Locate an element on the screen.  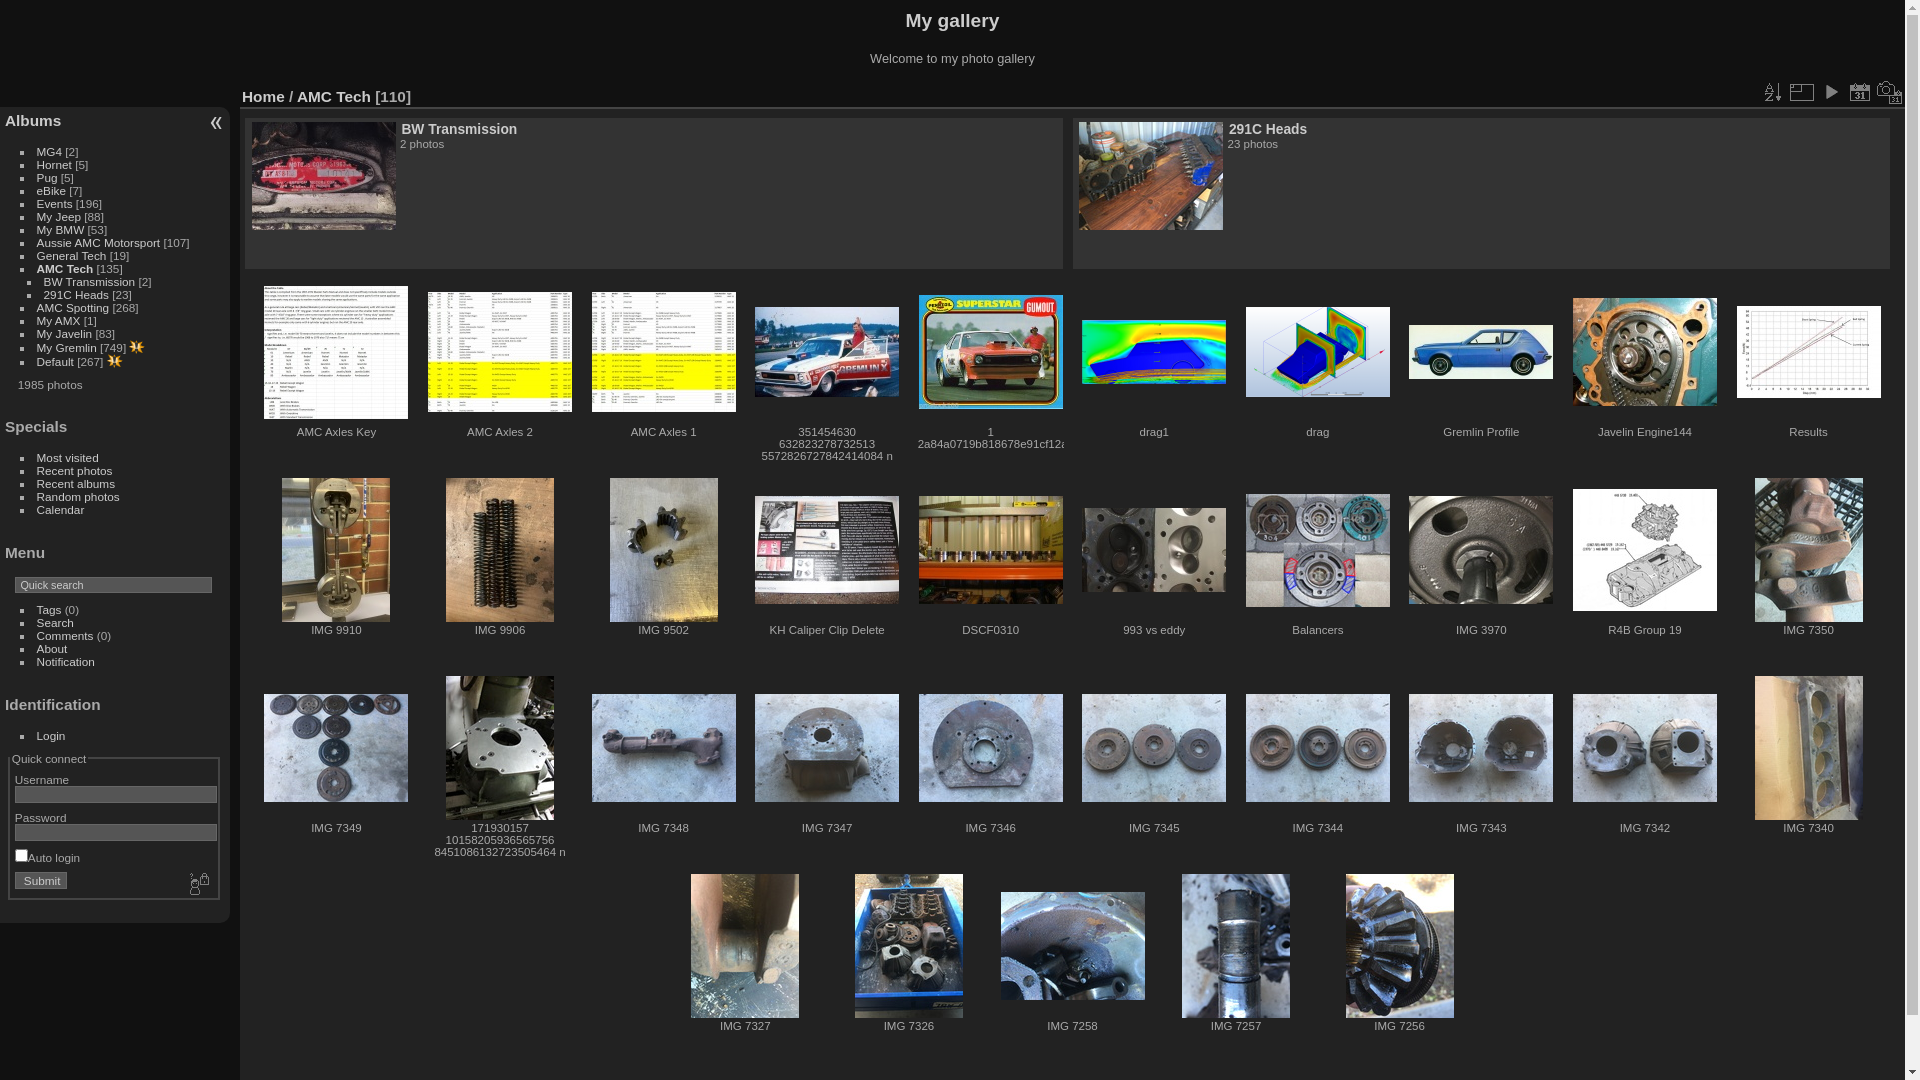
Home is located at coordinates (264, 96).